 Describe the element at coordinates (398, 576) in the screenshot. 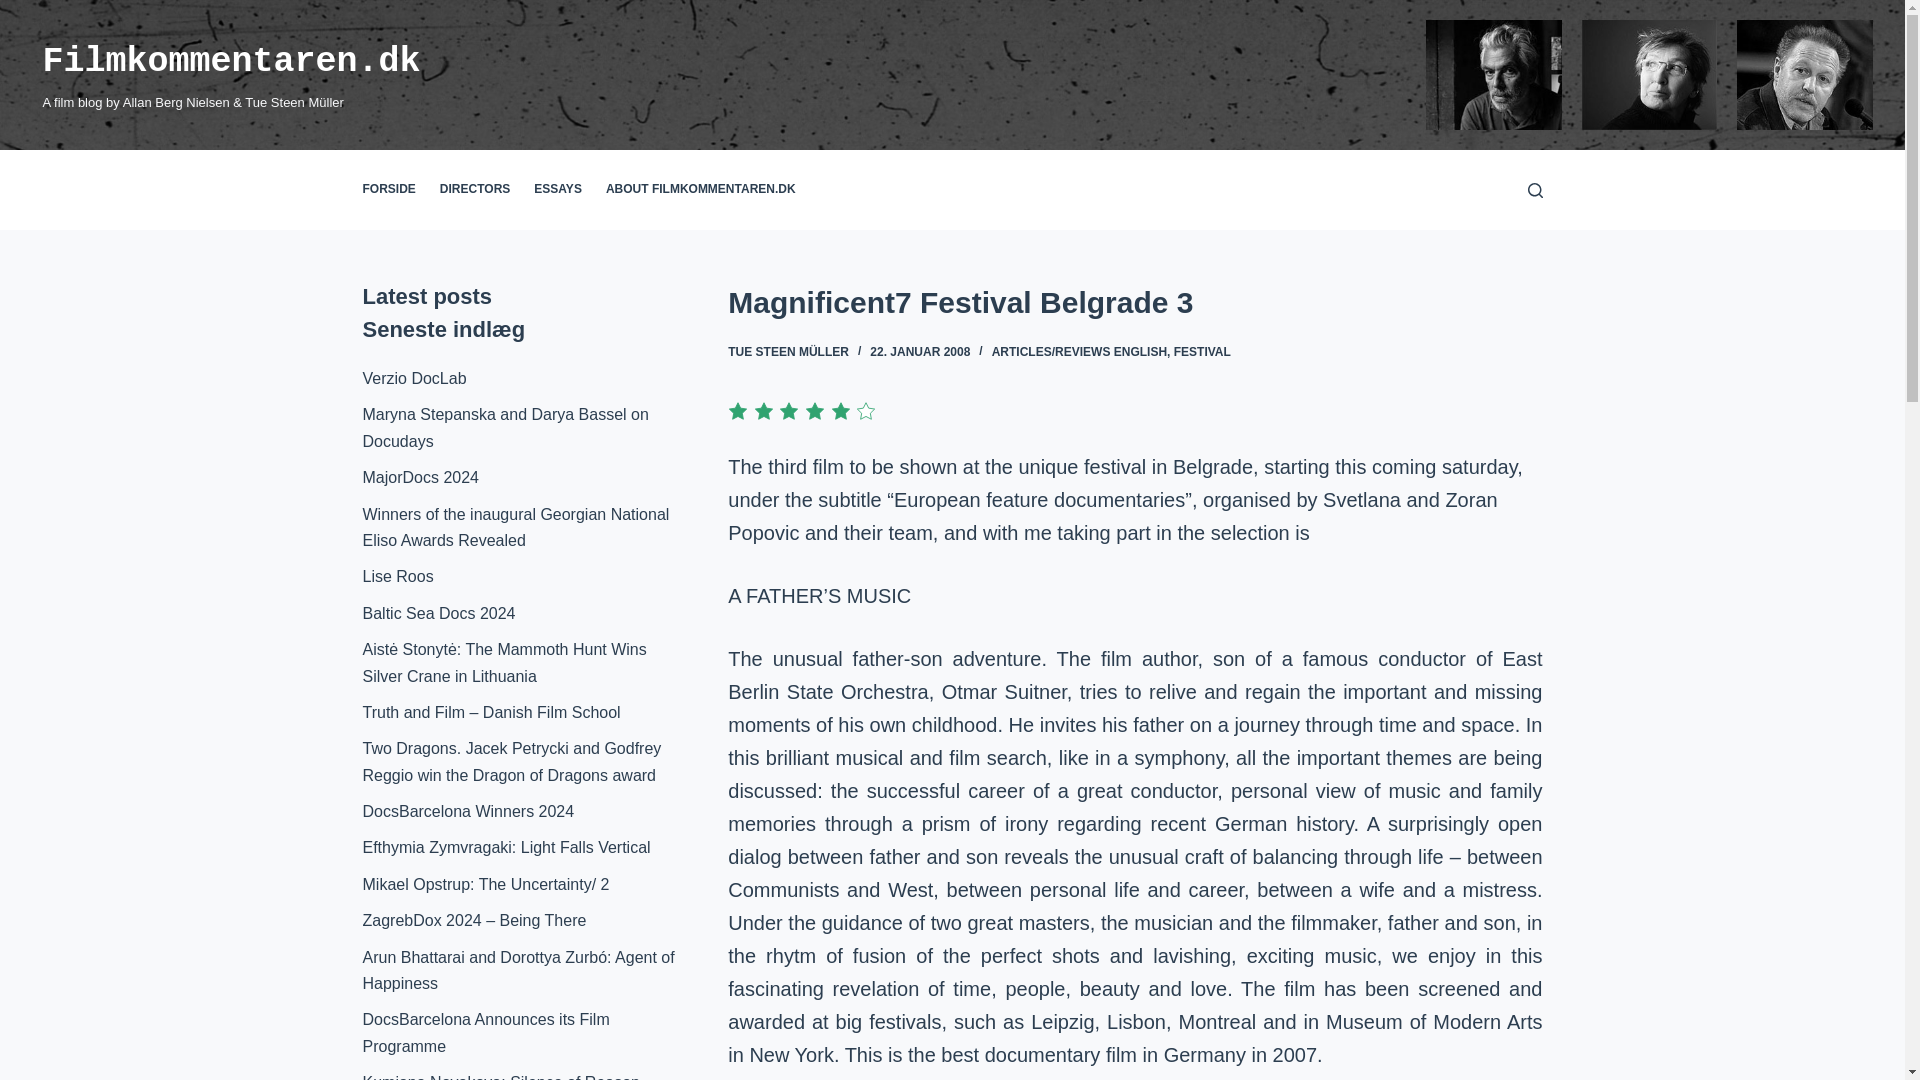

I see `Lise Roos` at that location.